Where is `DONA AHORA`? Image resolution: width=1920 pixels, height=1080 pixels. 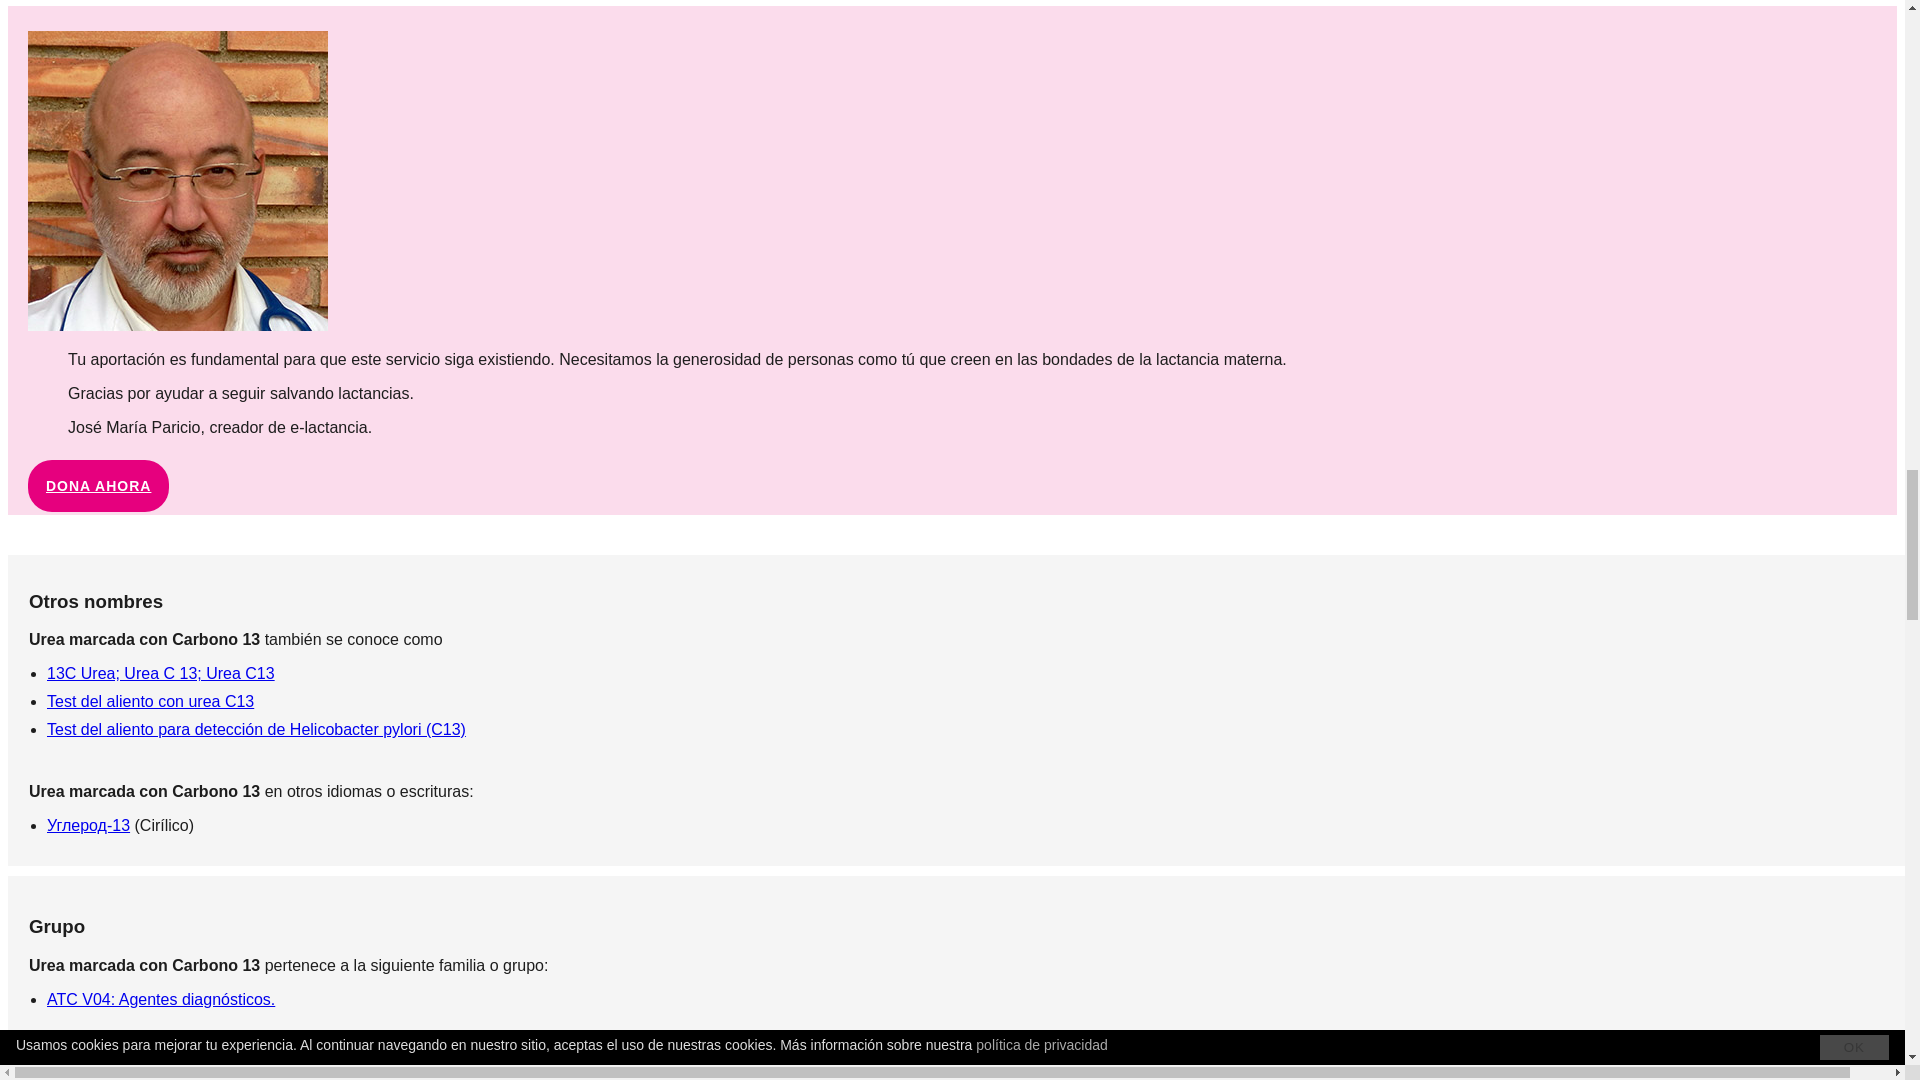
DONA AHORA is located at coordinates (98, 486).